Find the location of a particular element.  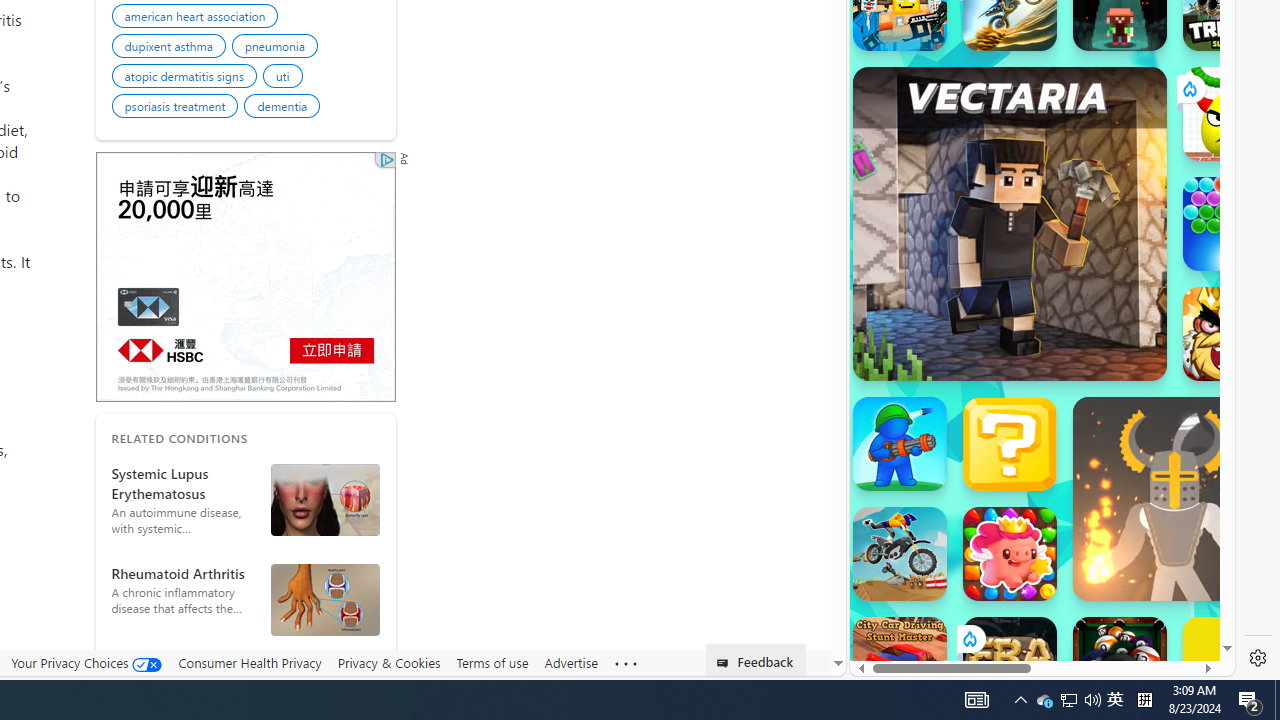

Draw To Smash: Logic Puzzle Draw To Smash: Logic Puzzle is located at coordinates (1230, 114).